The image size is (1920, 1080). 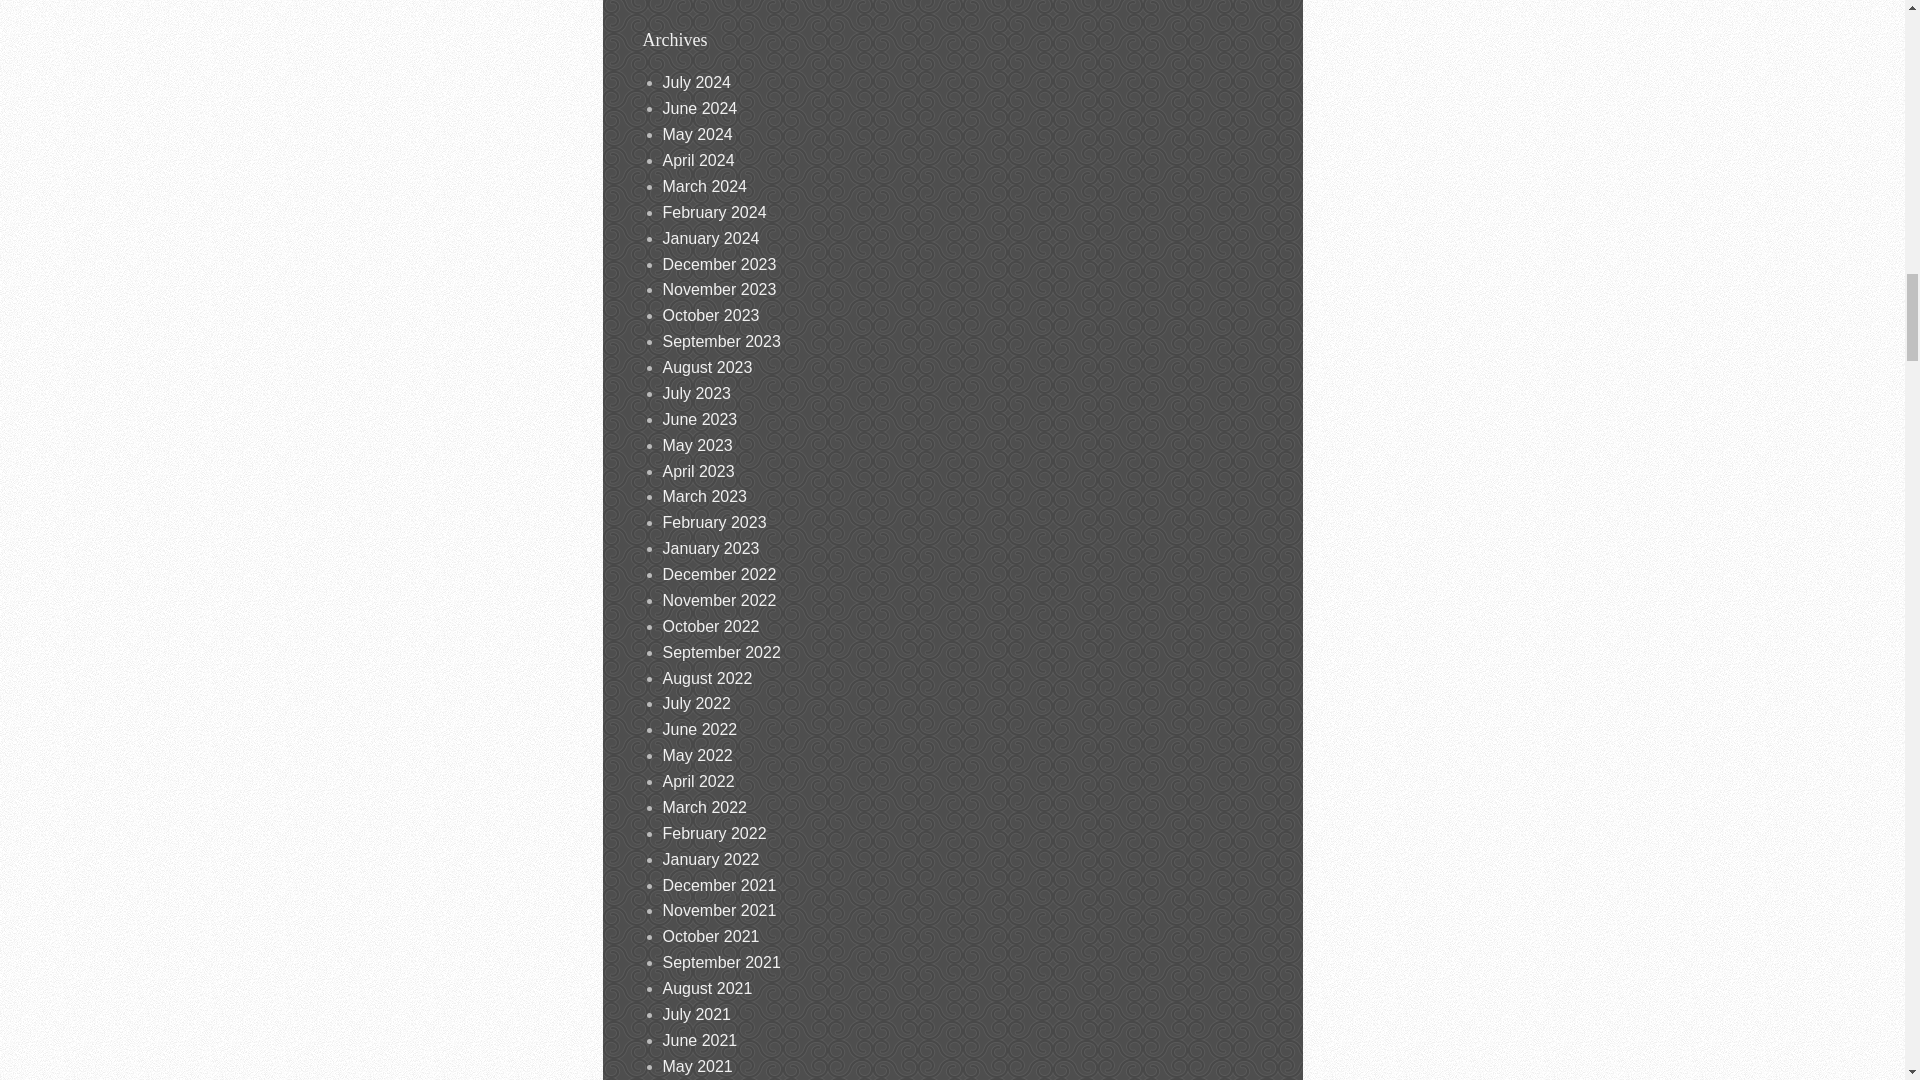 I want to click on May 2023, so click(x=696, y=445).